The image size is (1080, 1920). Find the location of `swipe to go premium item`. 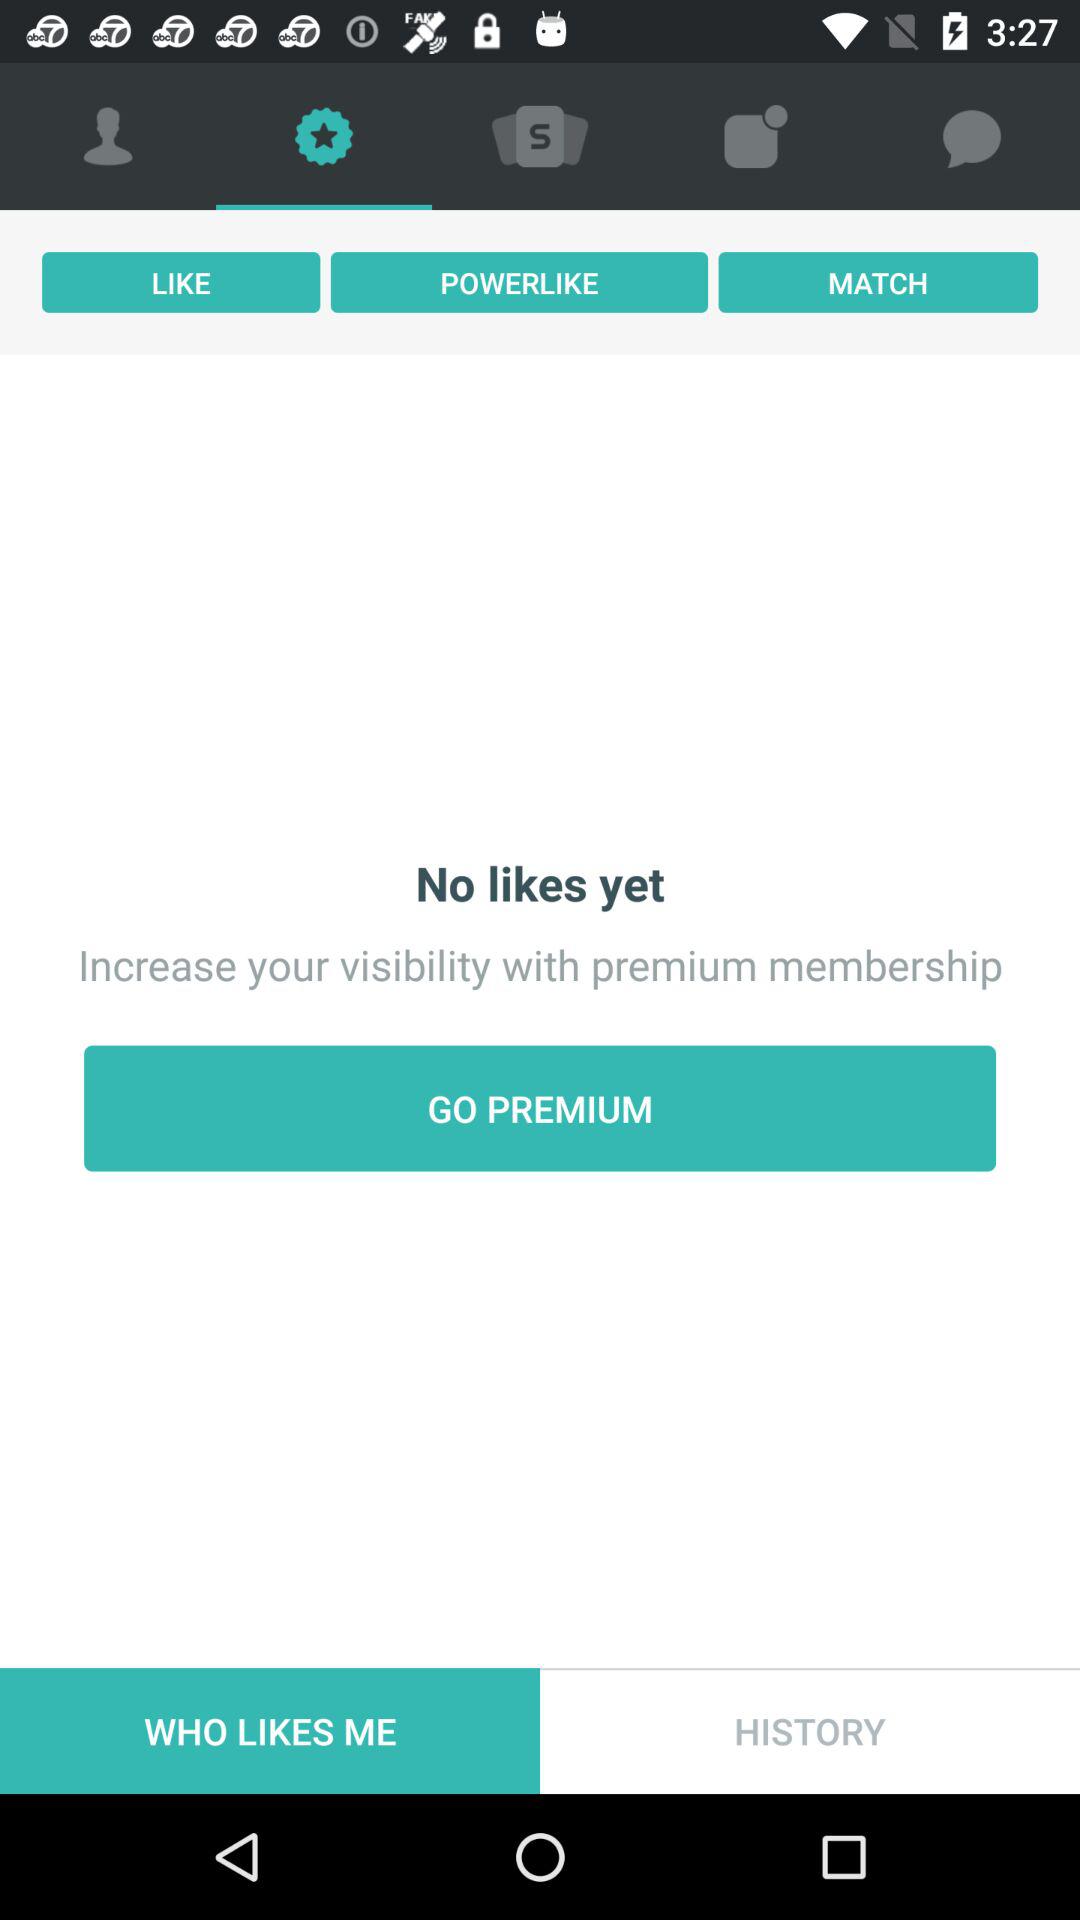

swipe to go premium item is located at coordinates (540, 1108).